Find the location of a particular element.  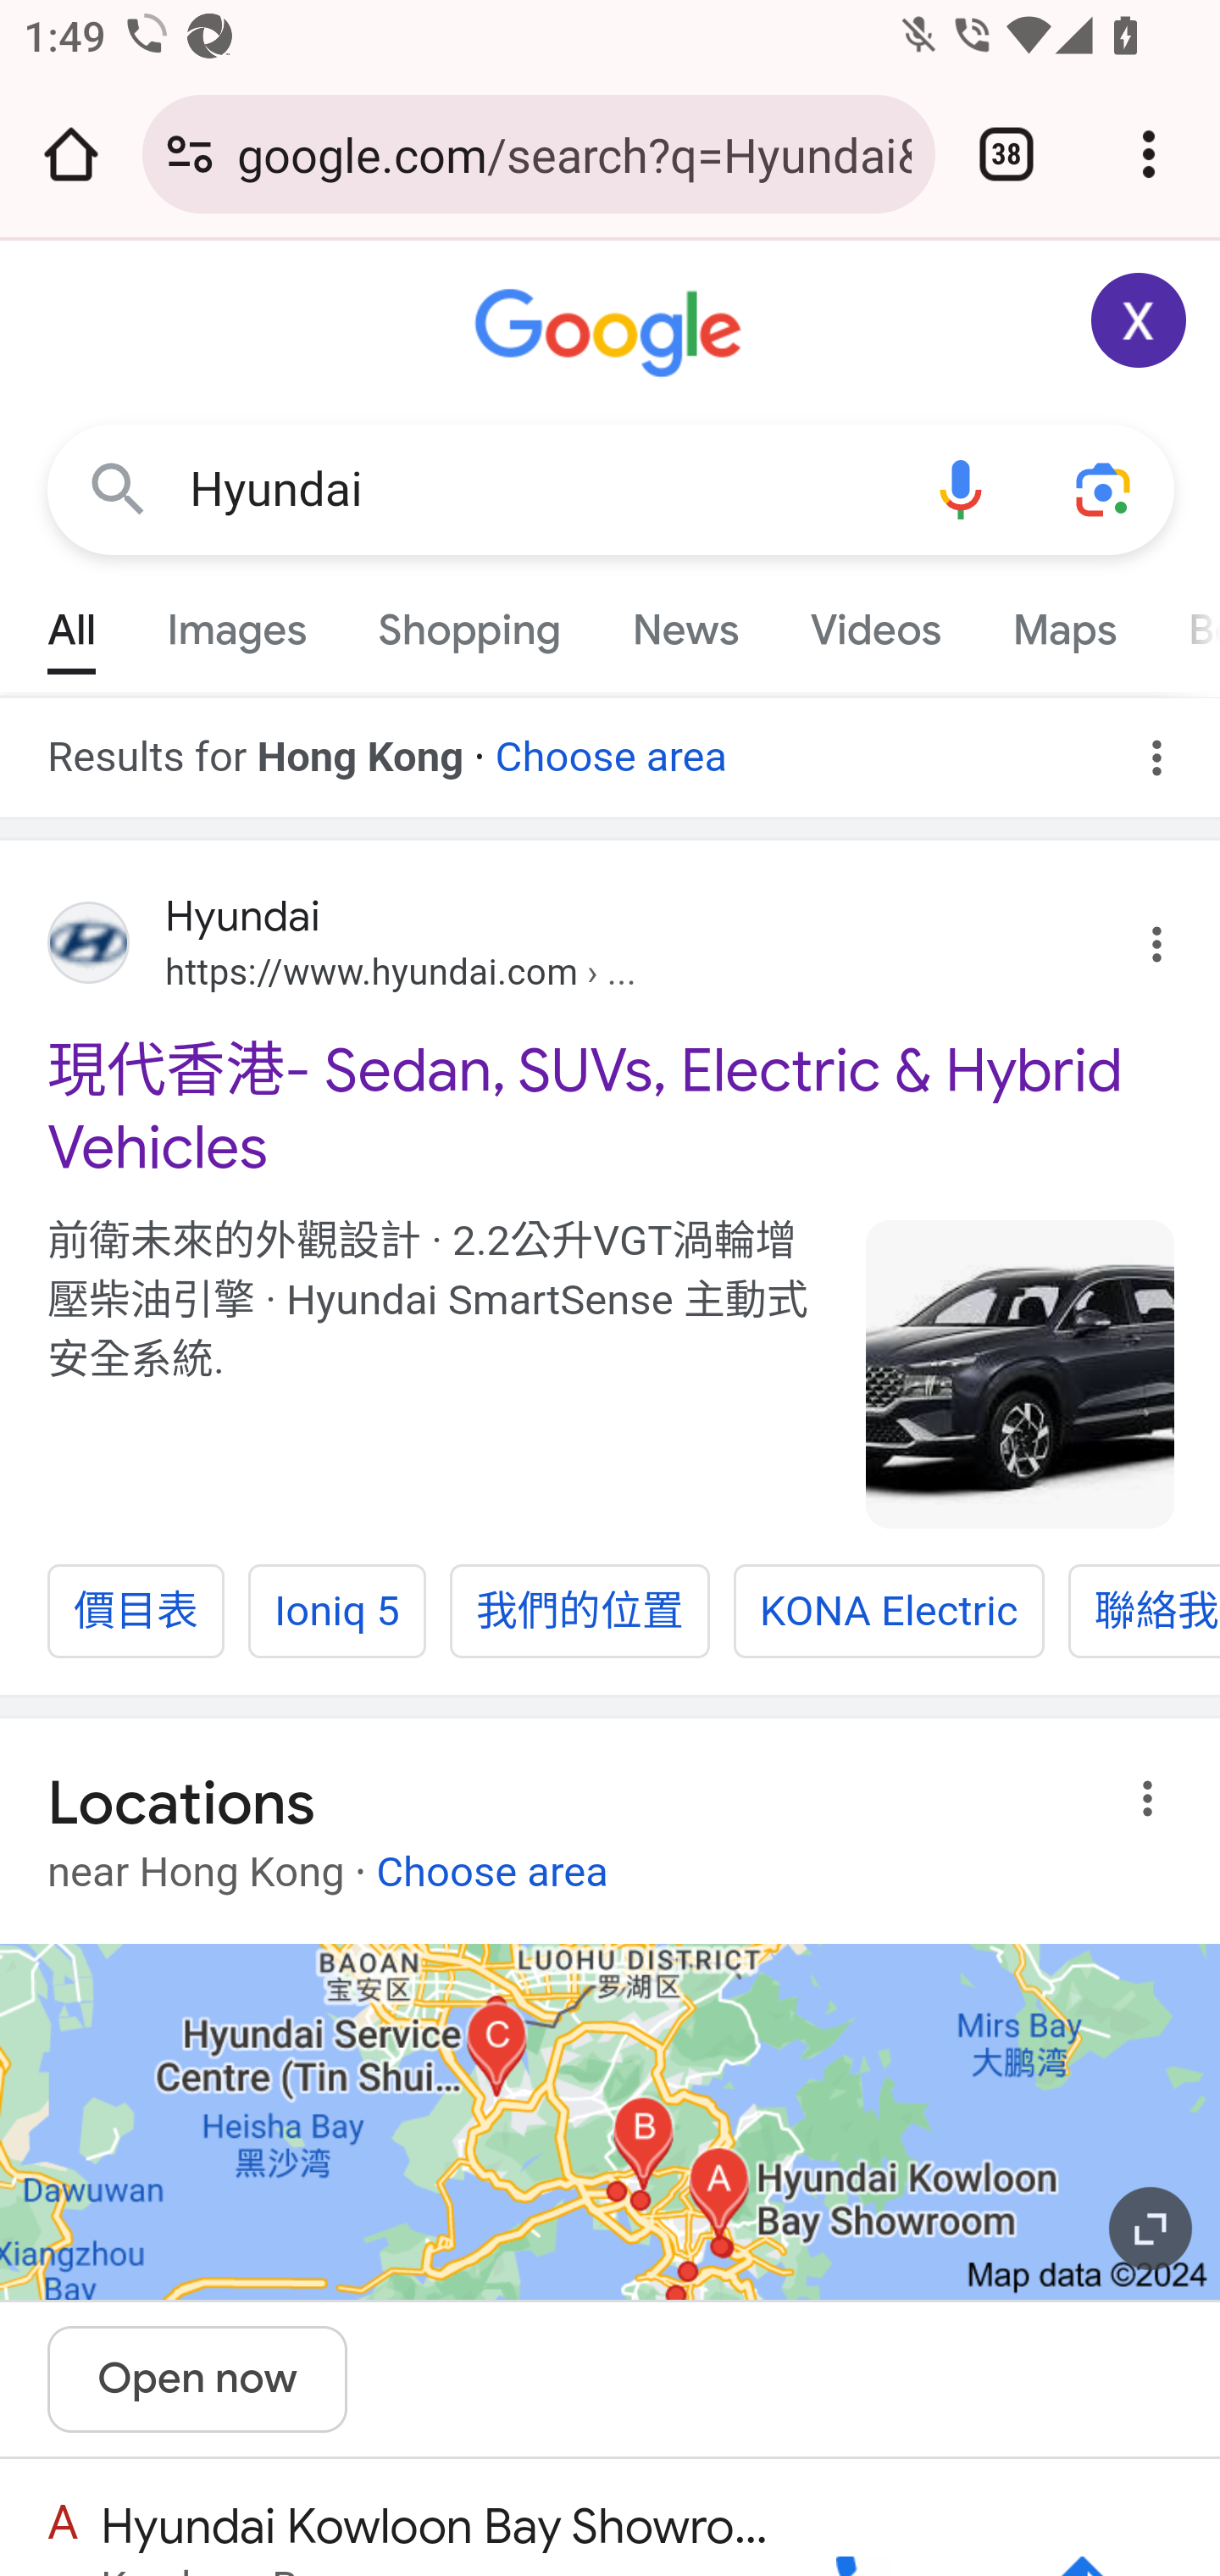

Map of Hyundai is located at coordinates (610, 2121).